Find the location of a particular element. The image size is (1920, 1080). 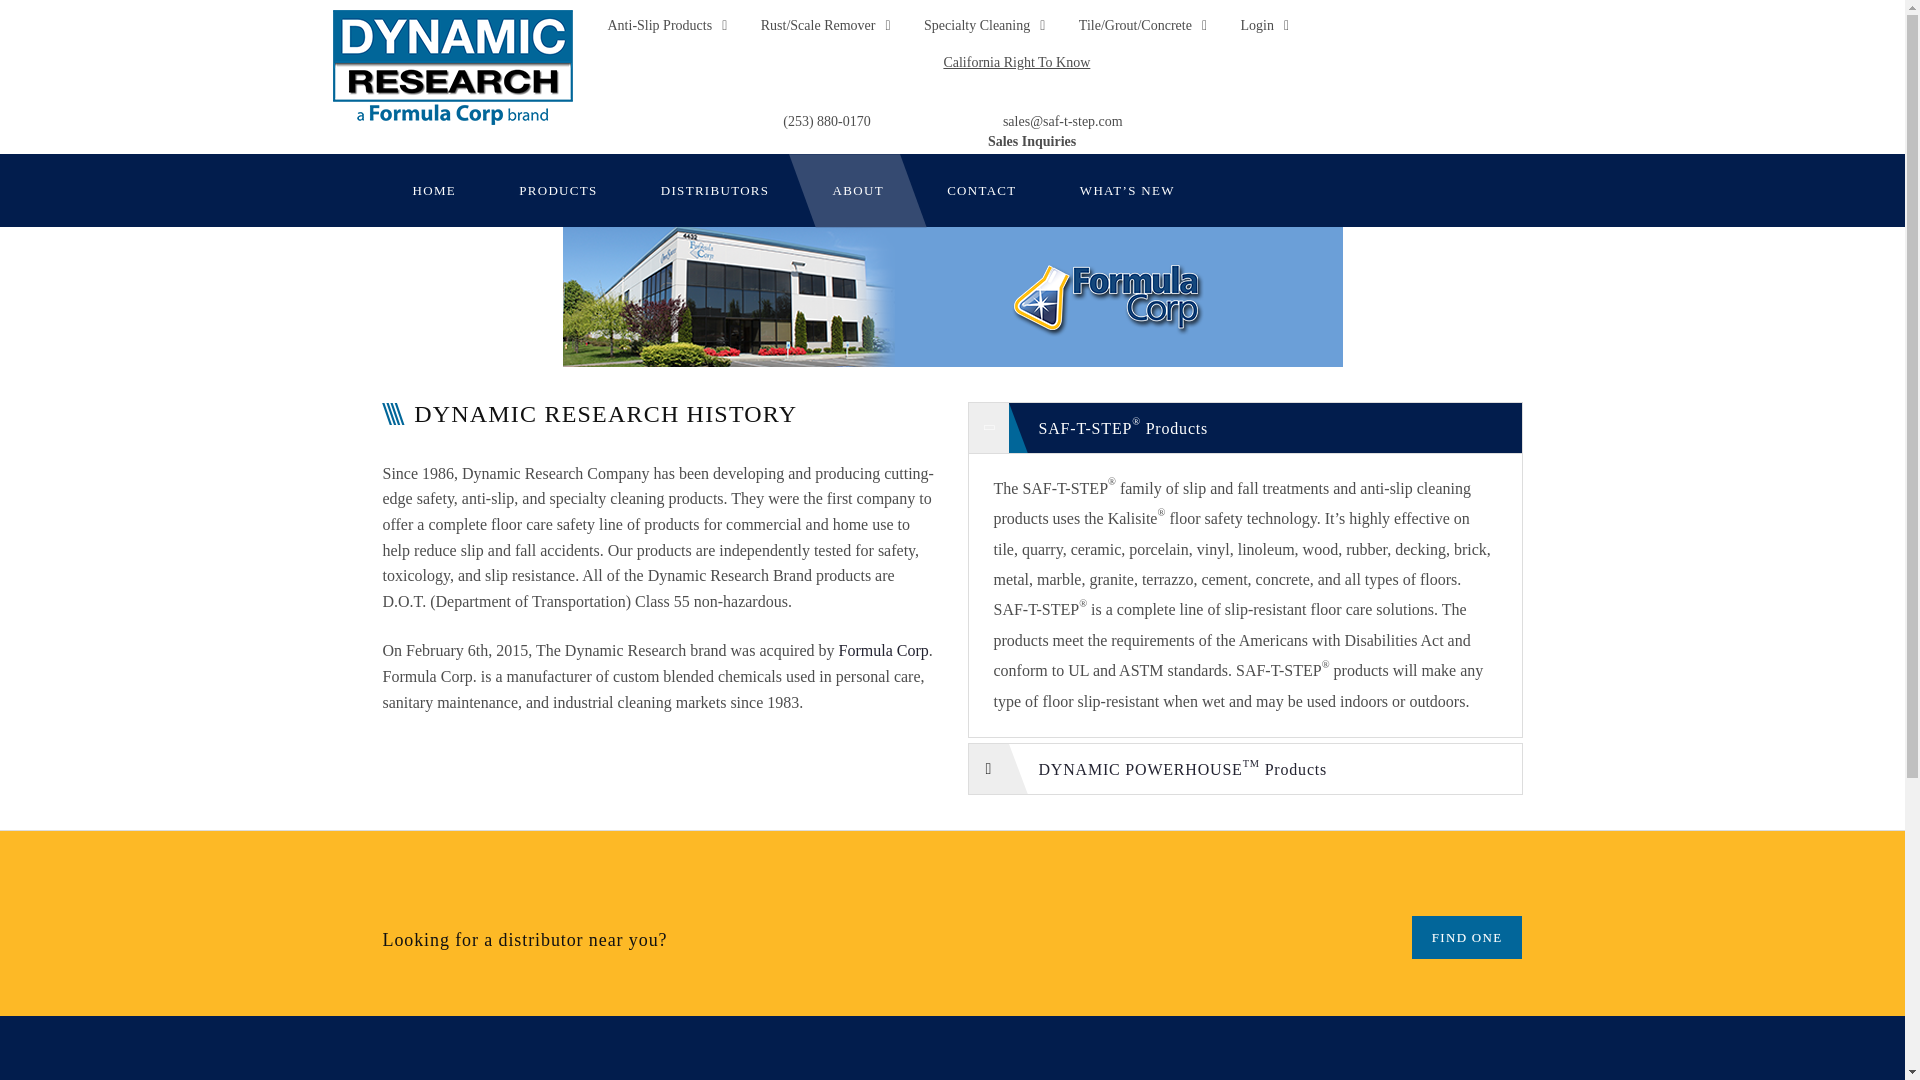

Search is located at coordinates (48, 22).